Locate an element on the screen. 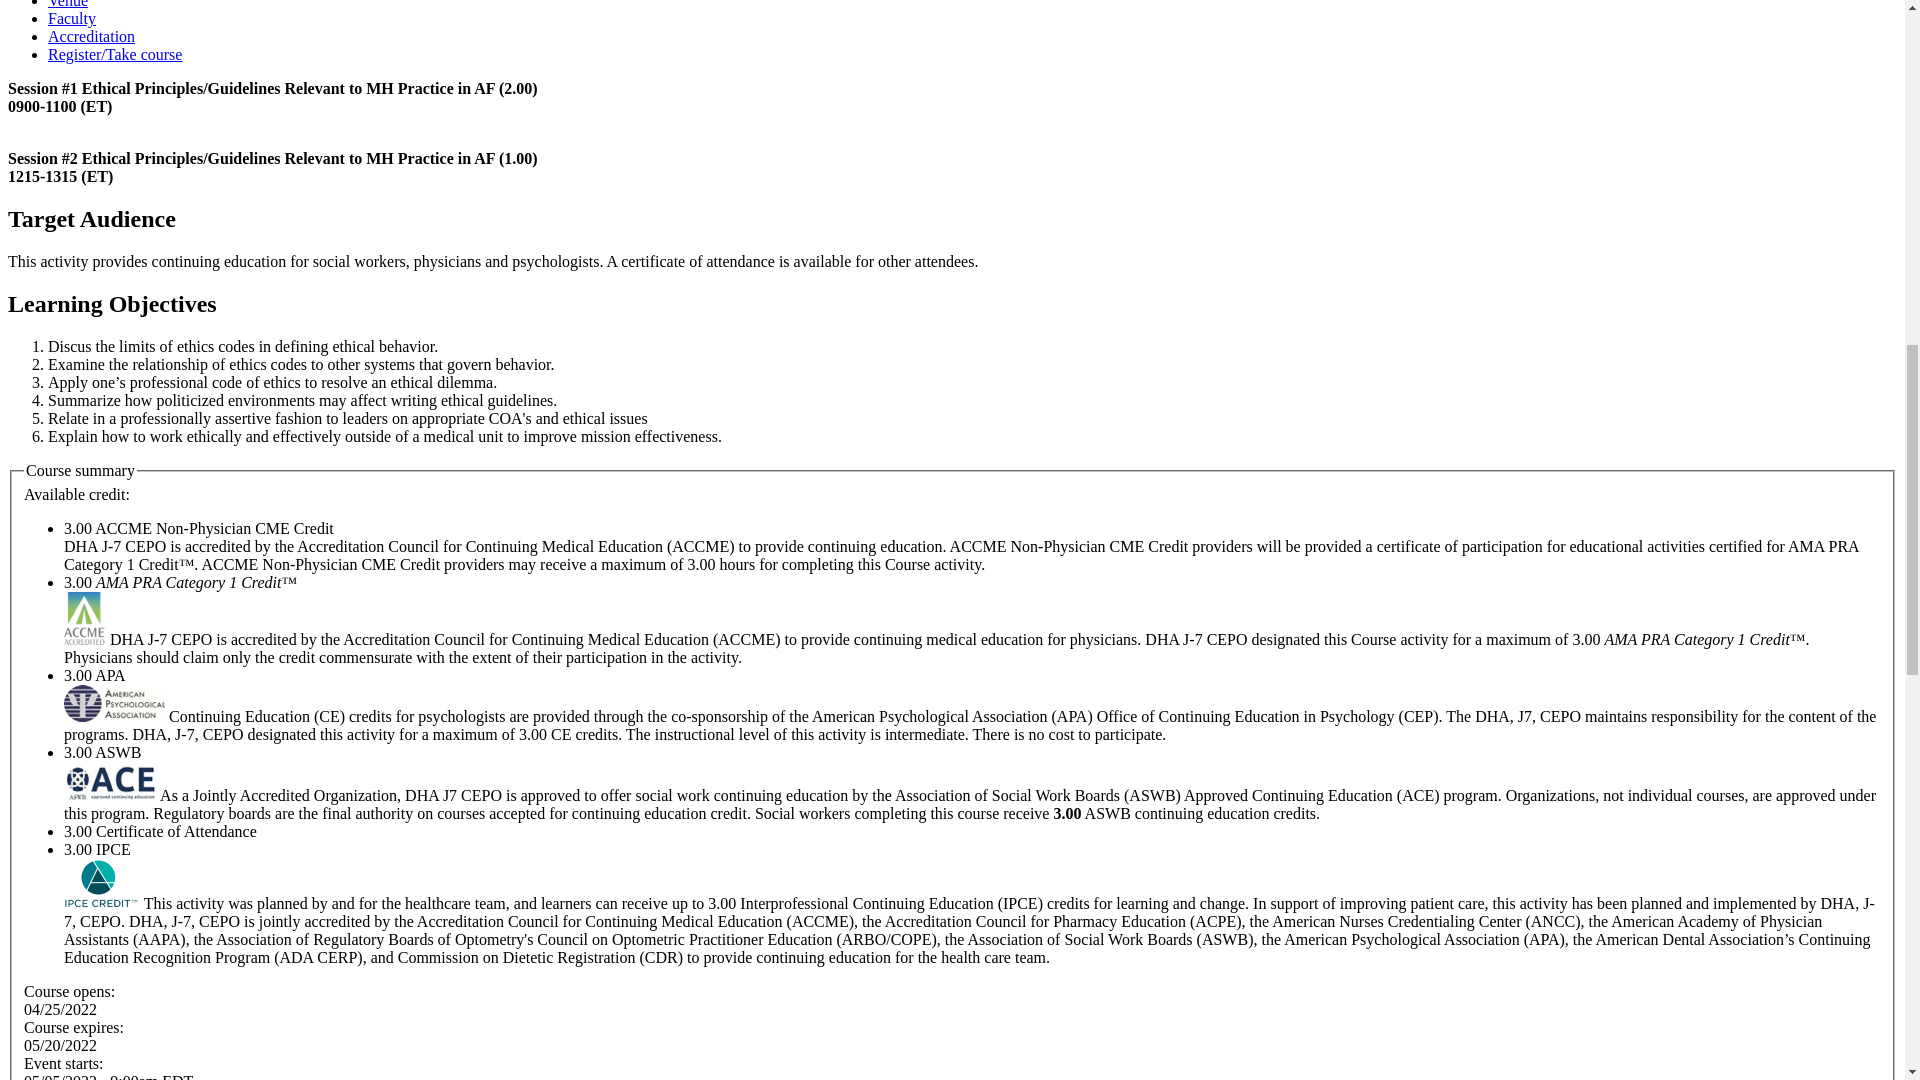  Accreditation is located at coordinates (91, 36).